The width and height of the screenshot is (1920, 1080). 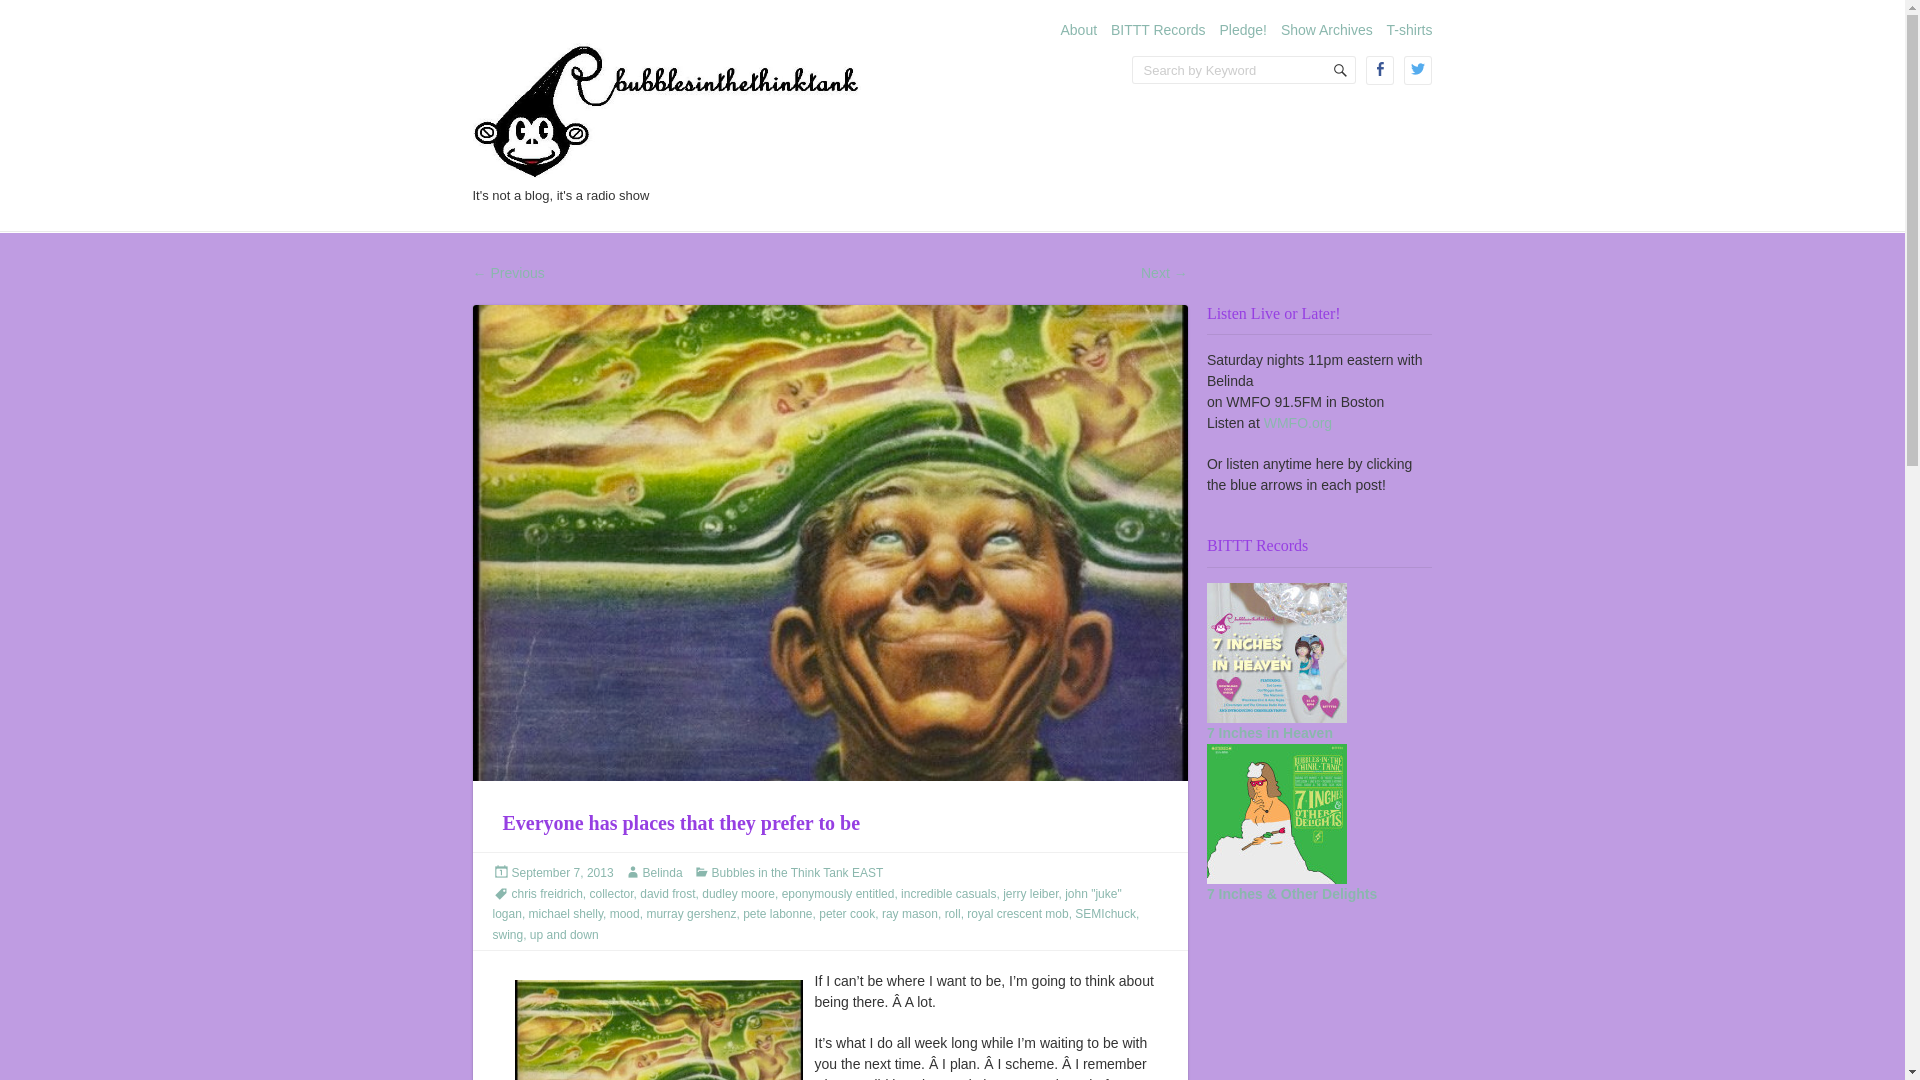 What do you see at coordinates (1017, 914) in the screenshot?
I see `royal crescent mob` at bounding box center [1017, 914].